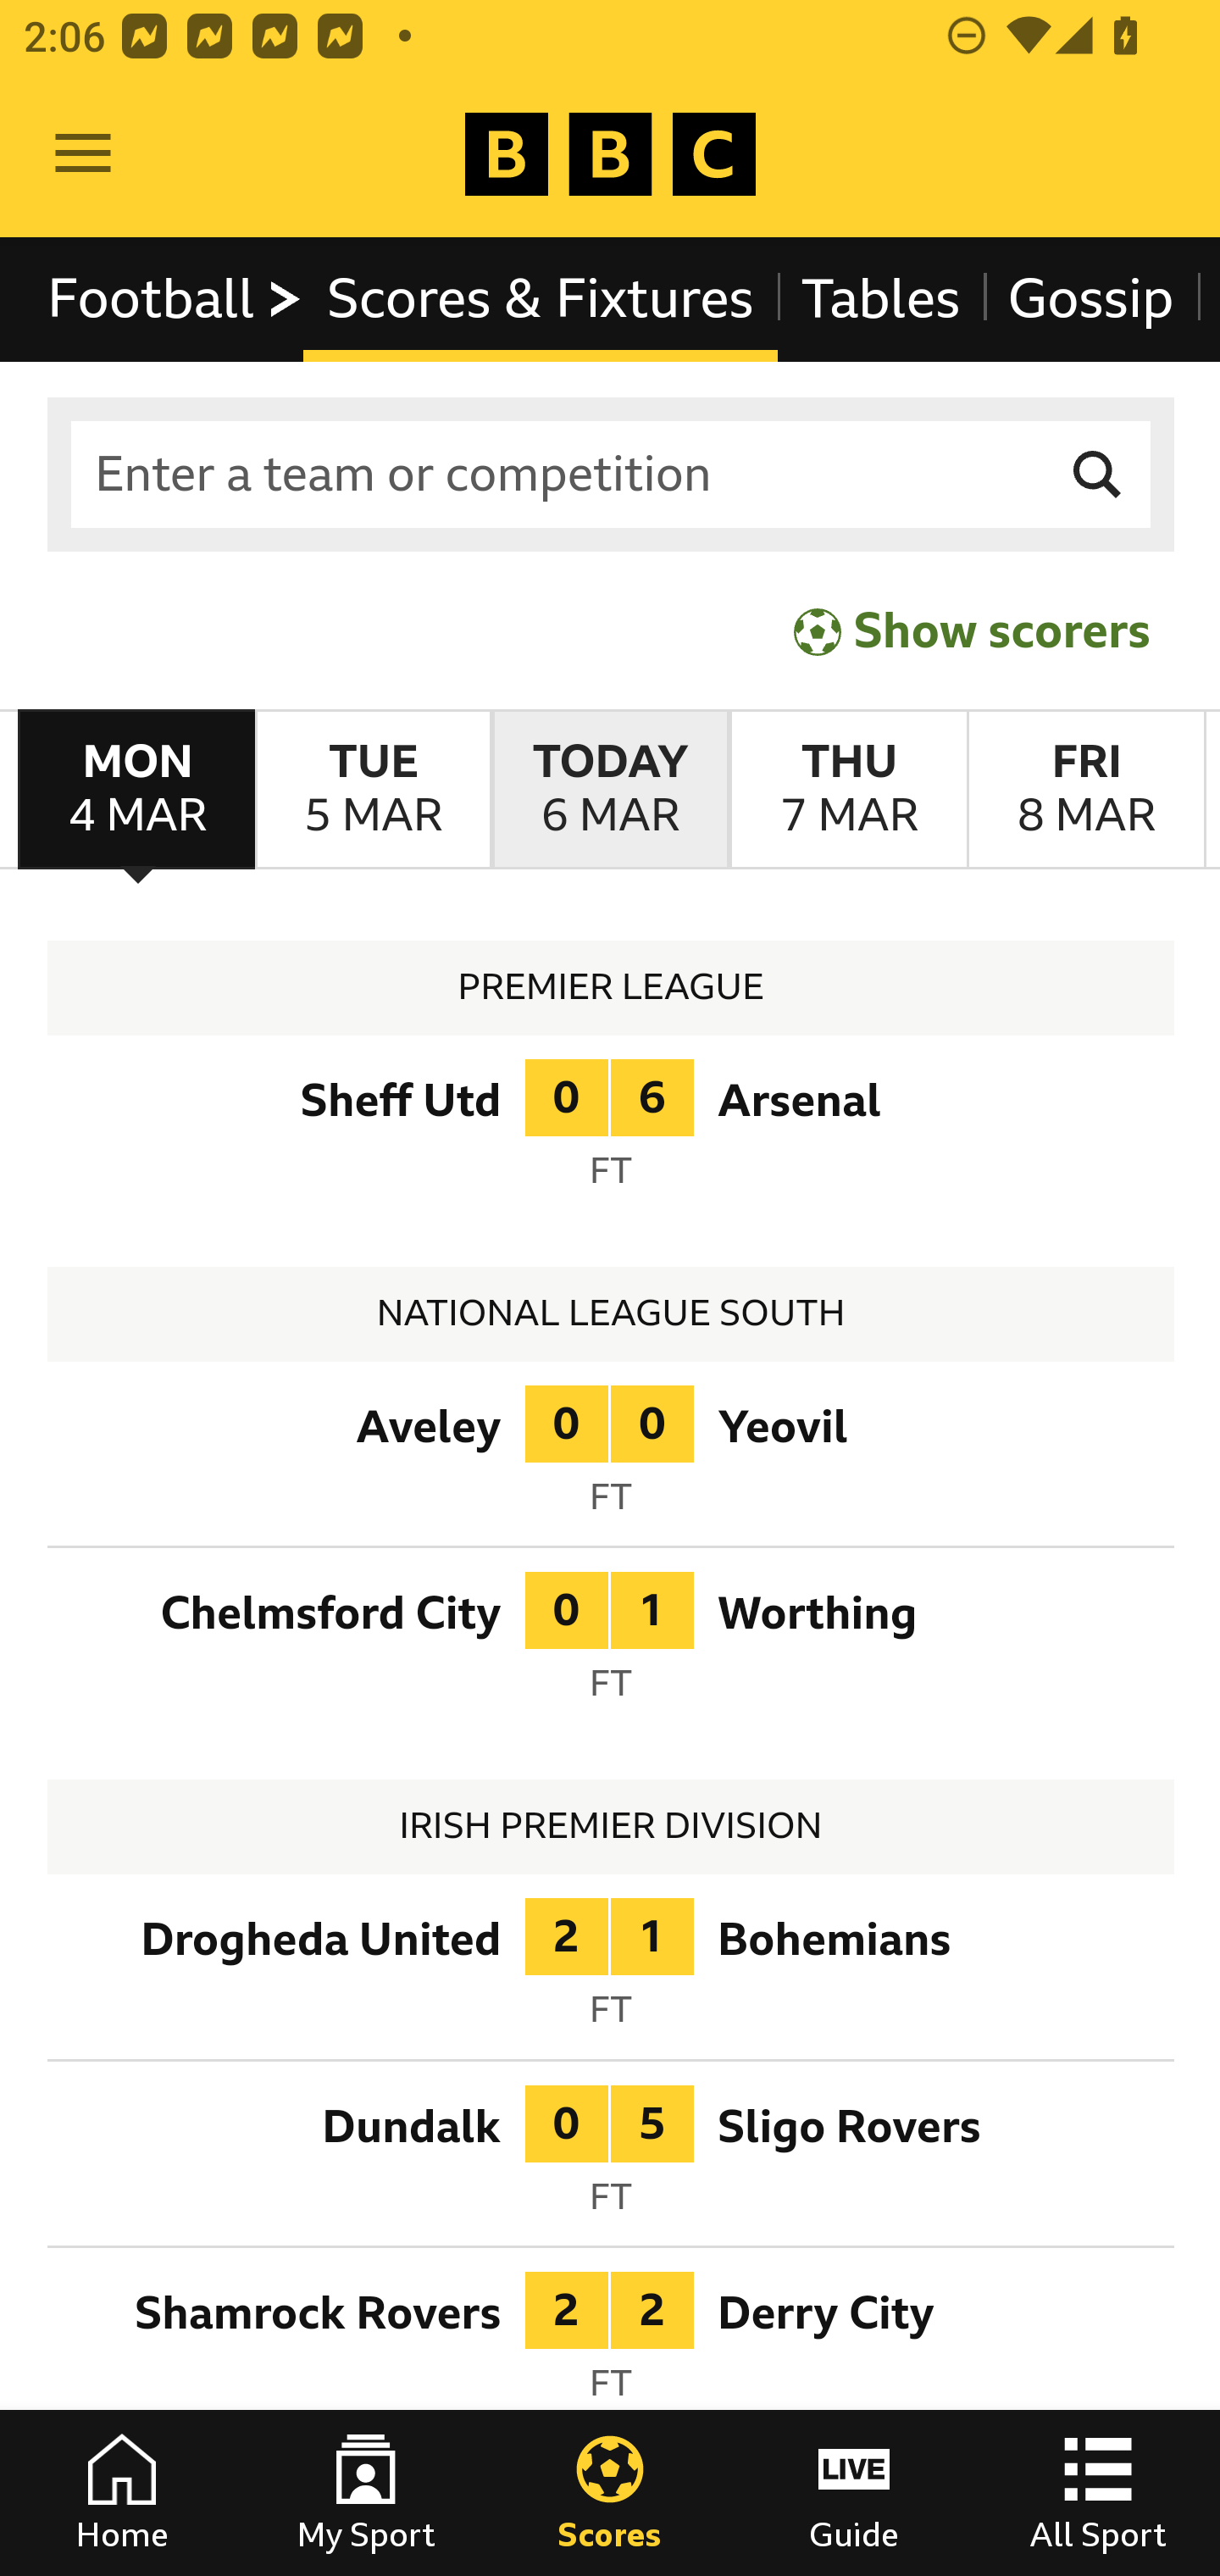 This screenshot has height=2576, width=1220. I want to click on Search, so click(1098, 475).